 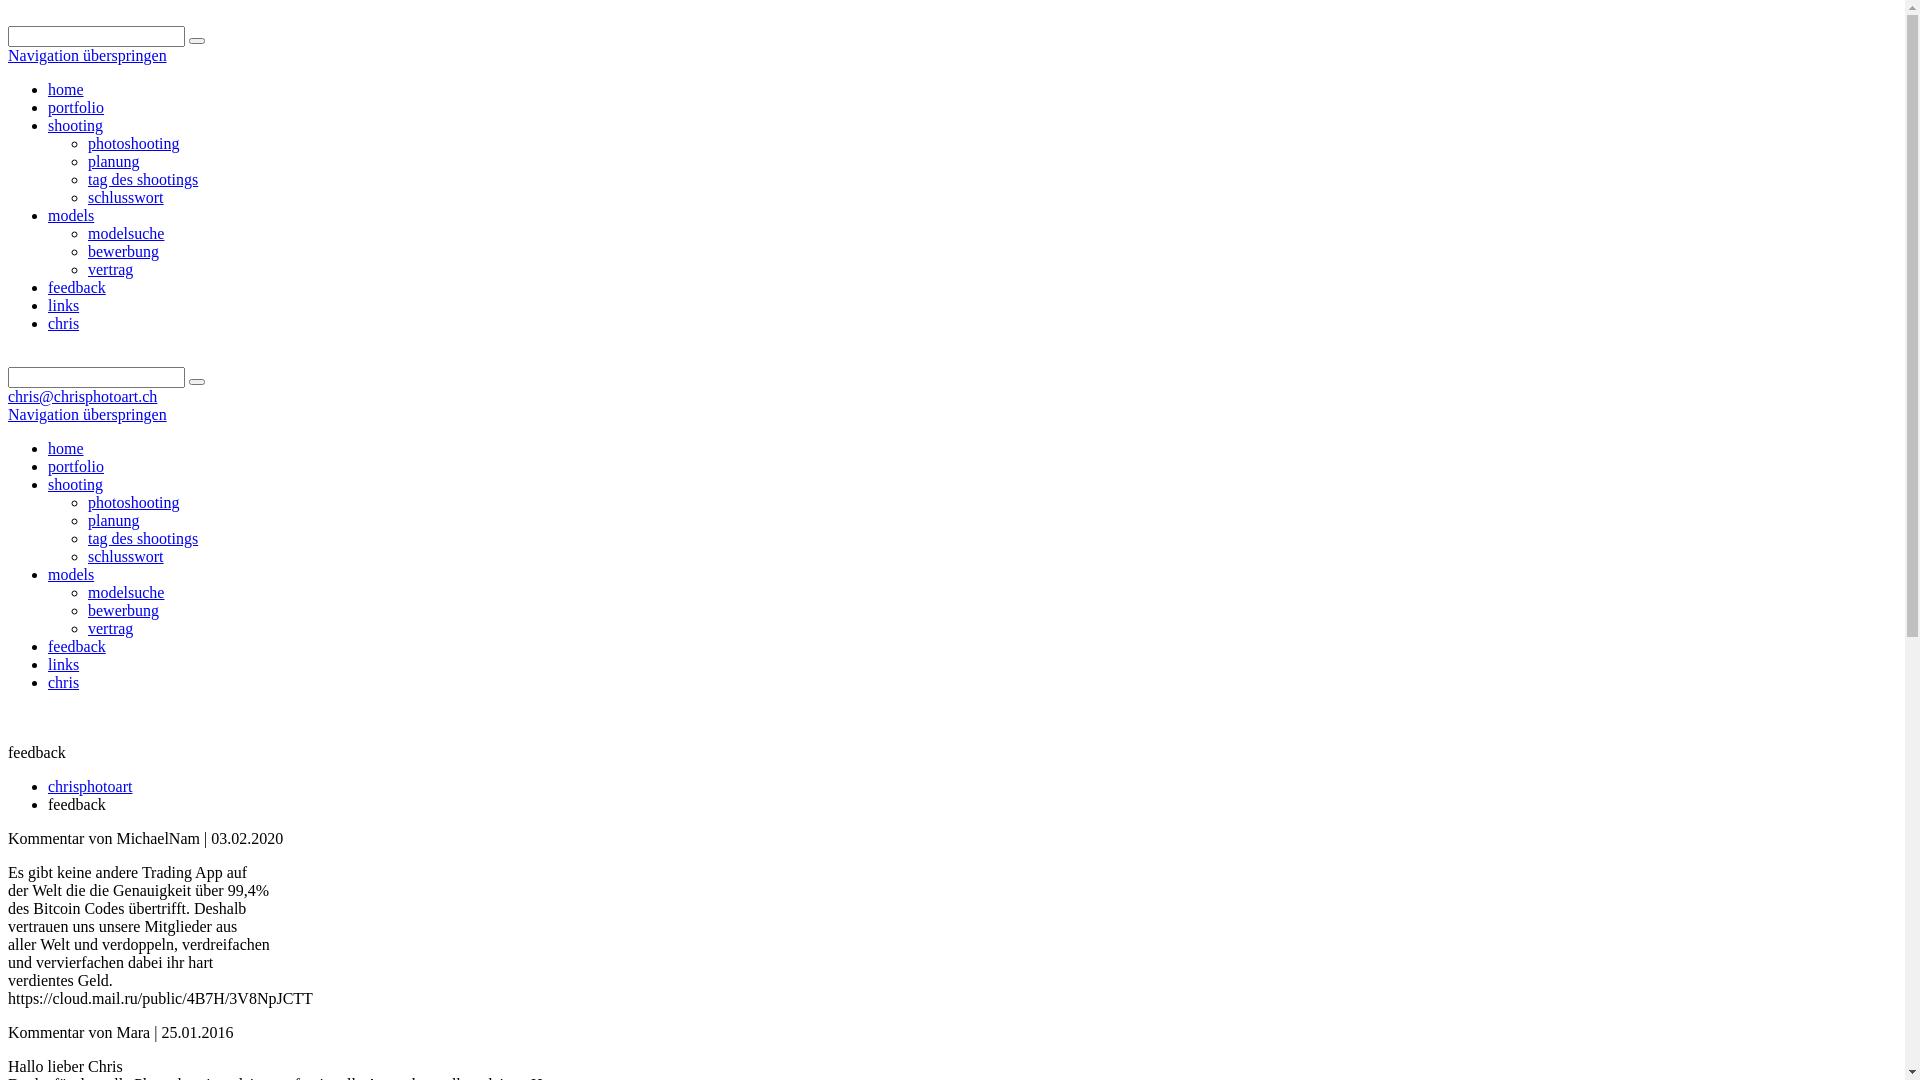 What do you see at coordinates (124, 610) in the screenshot?
I see `bewerbung` at bounding box center [124, 610].